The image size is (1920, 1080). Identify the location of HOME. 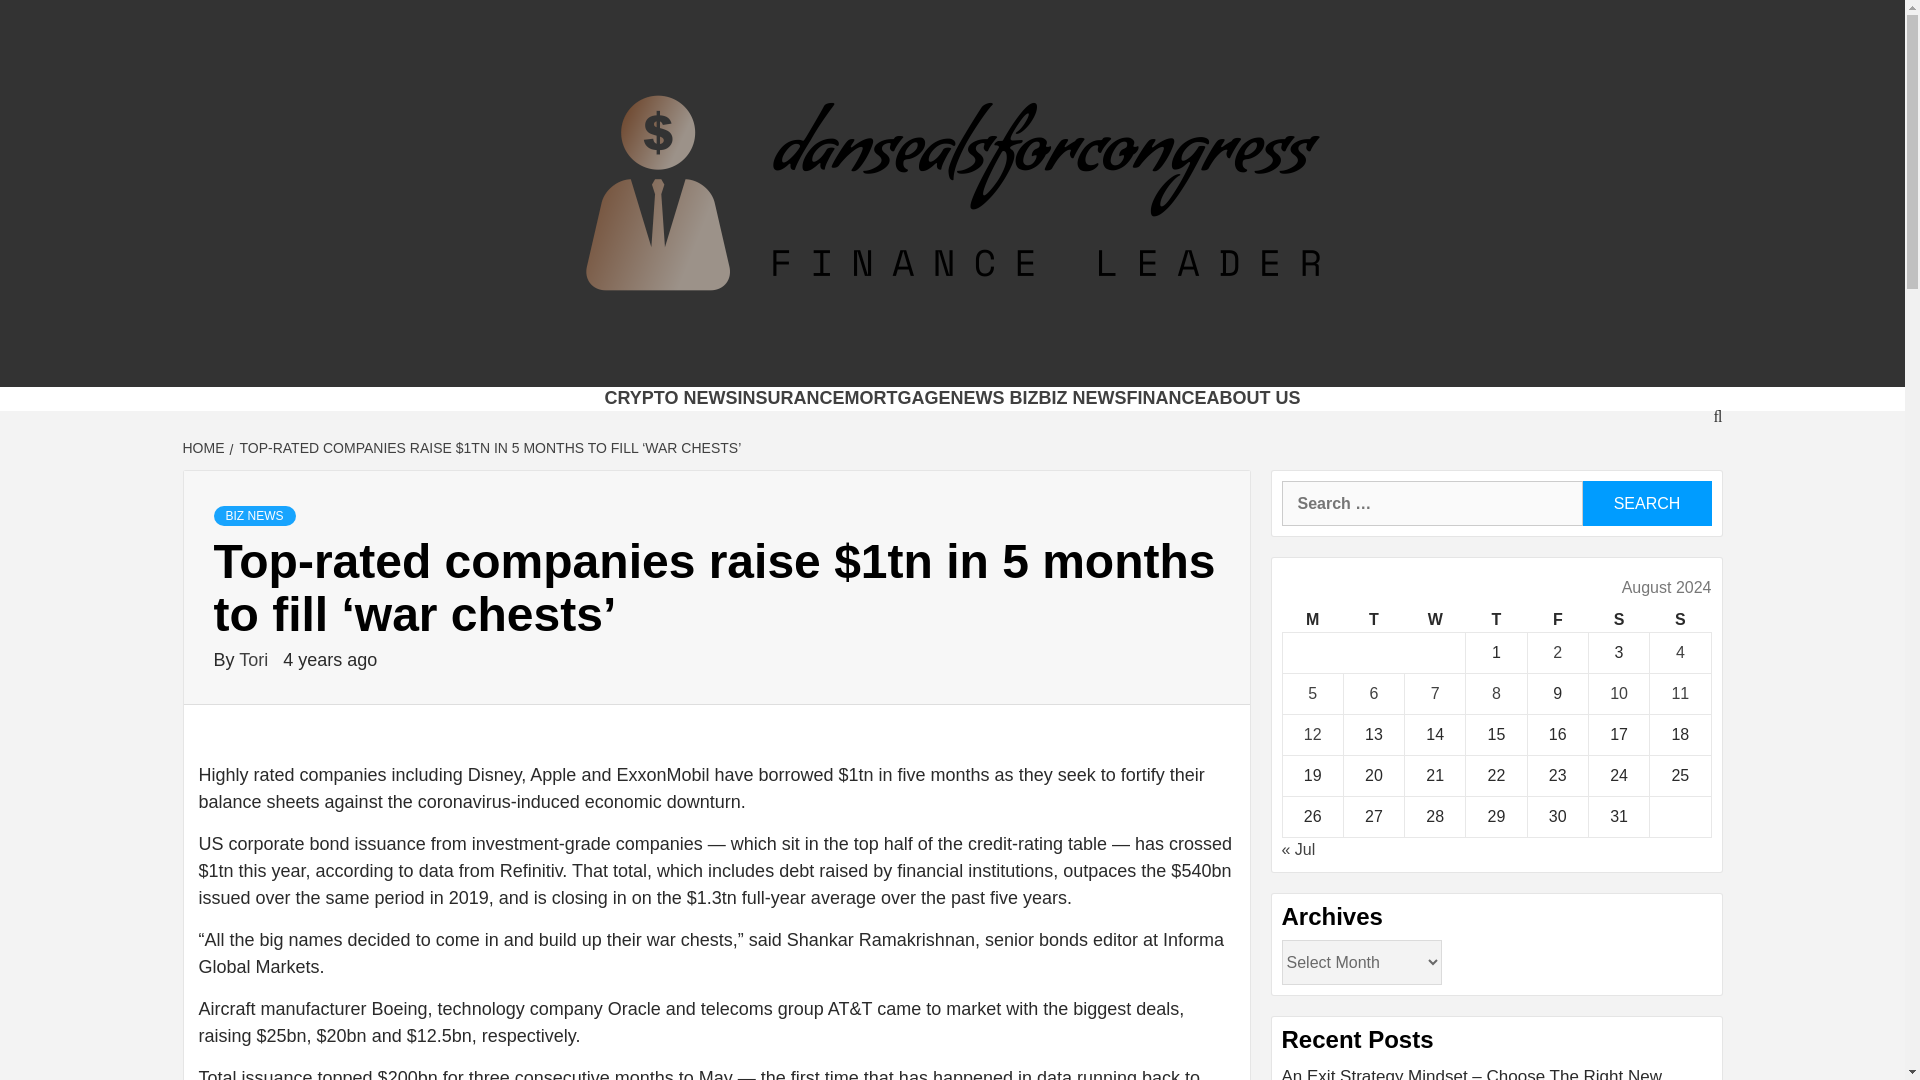
(205, 447).